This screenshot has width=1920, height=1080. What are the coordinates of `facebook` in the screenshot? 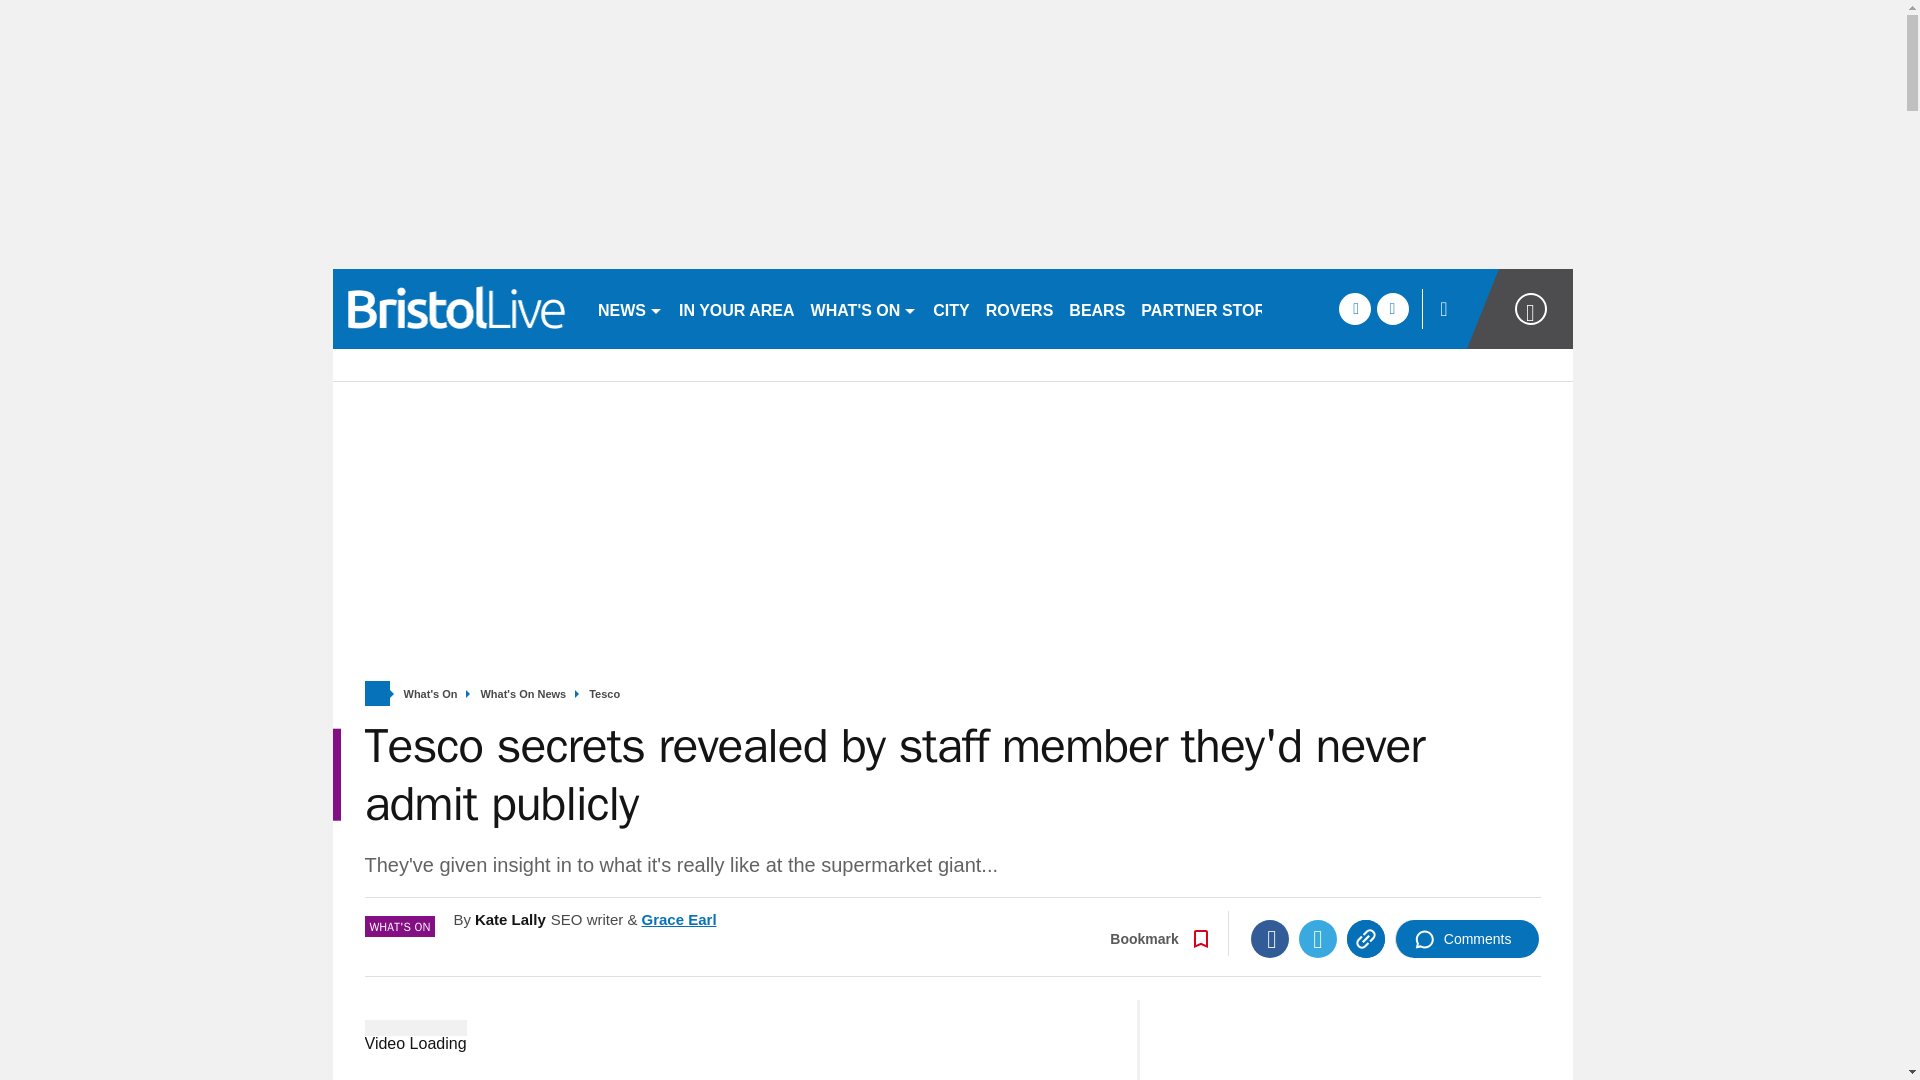 It's located at (1354, 308).